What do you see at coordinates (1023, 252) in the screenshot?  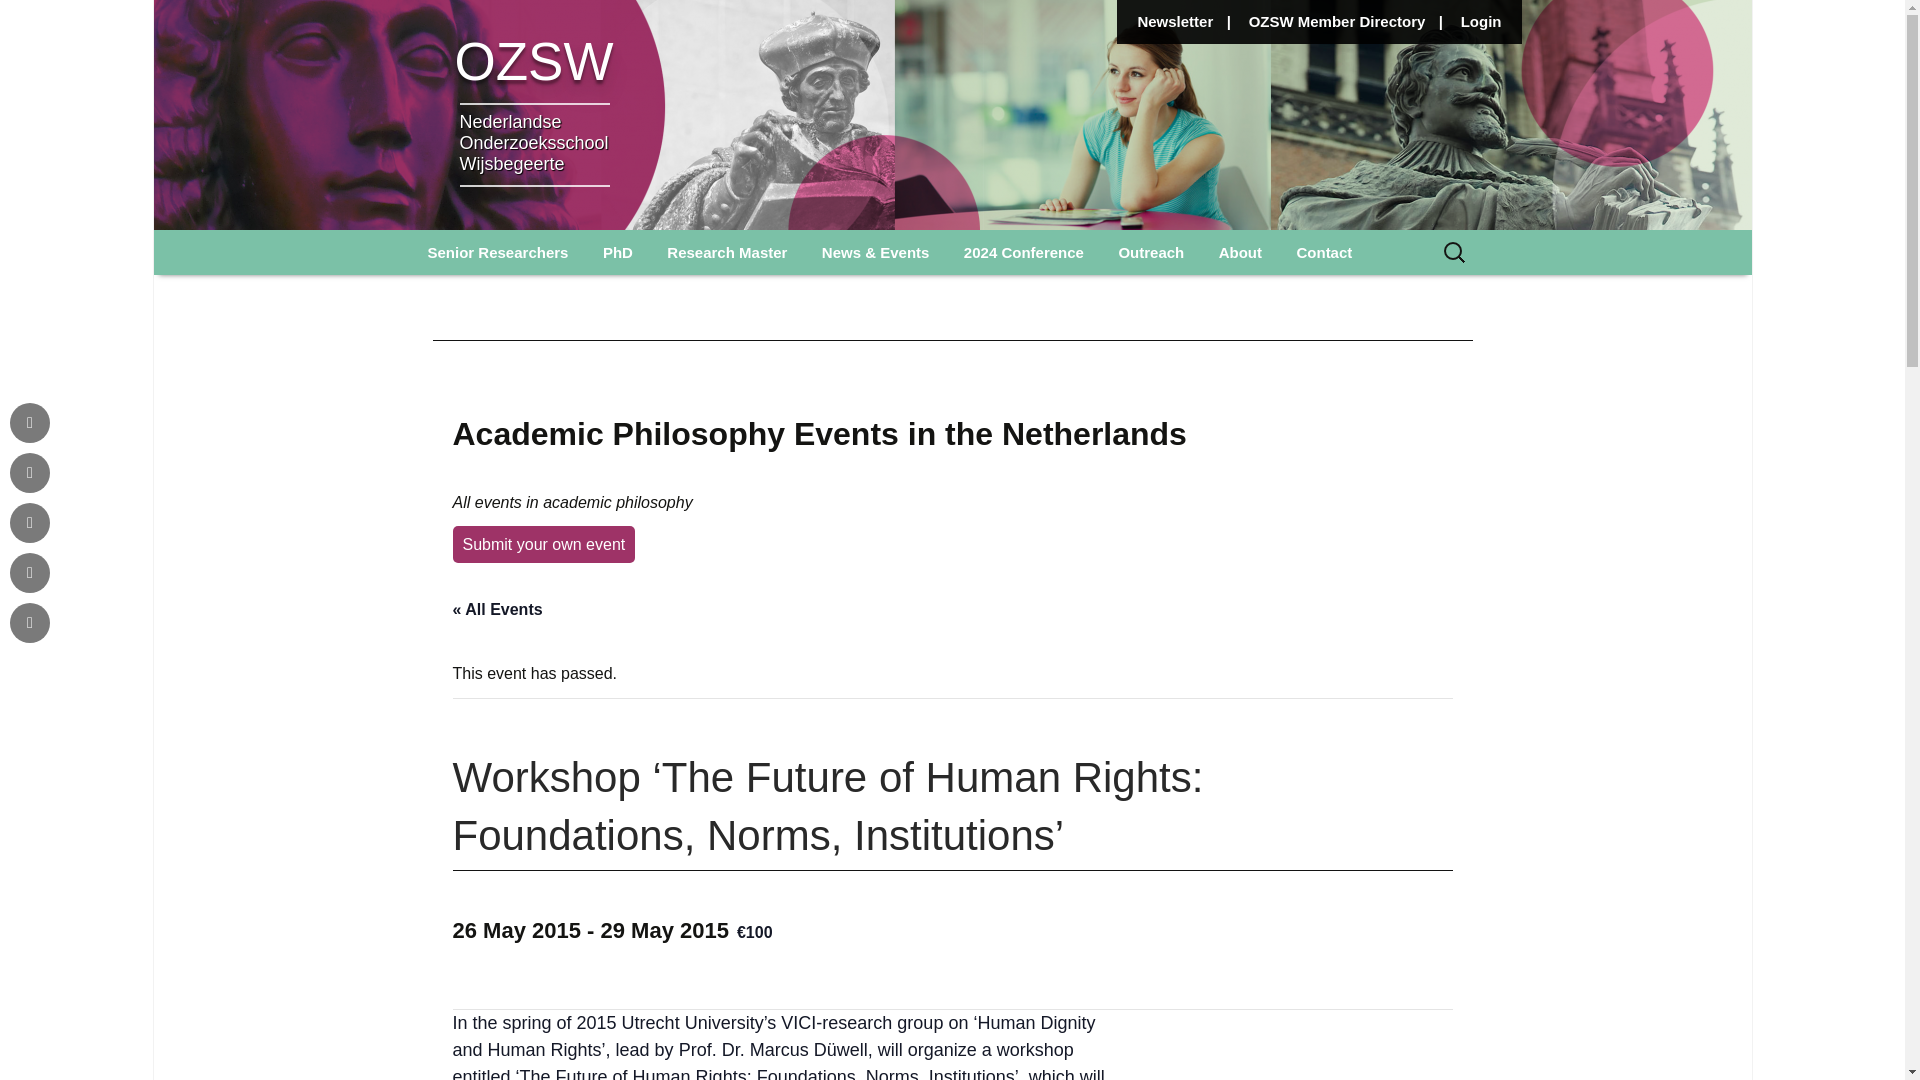 I see `2024 Conference` at bounding box center [1023, 252].